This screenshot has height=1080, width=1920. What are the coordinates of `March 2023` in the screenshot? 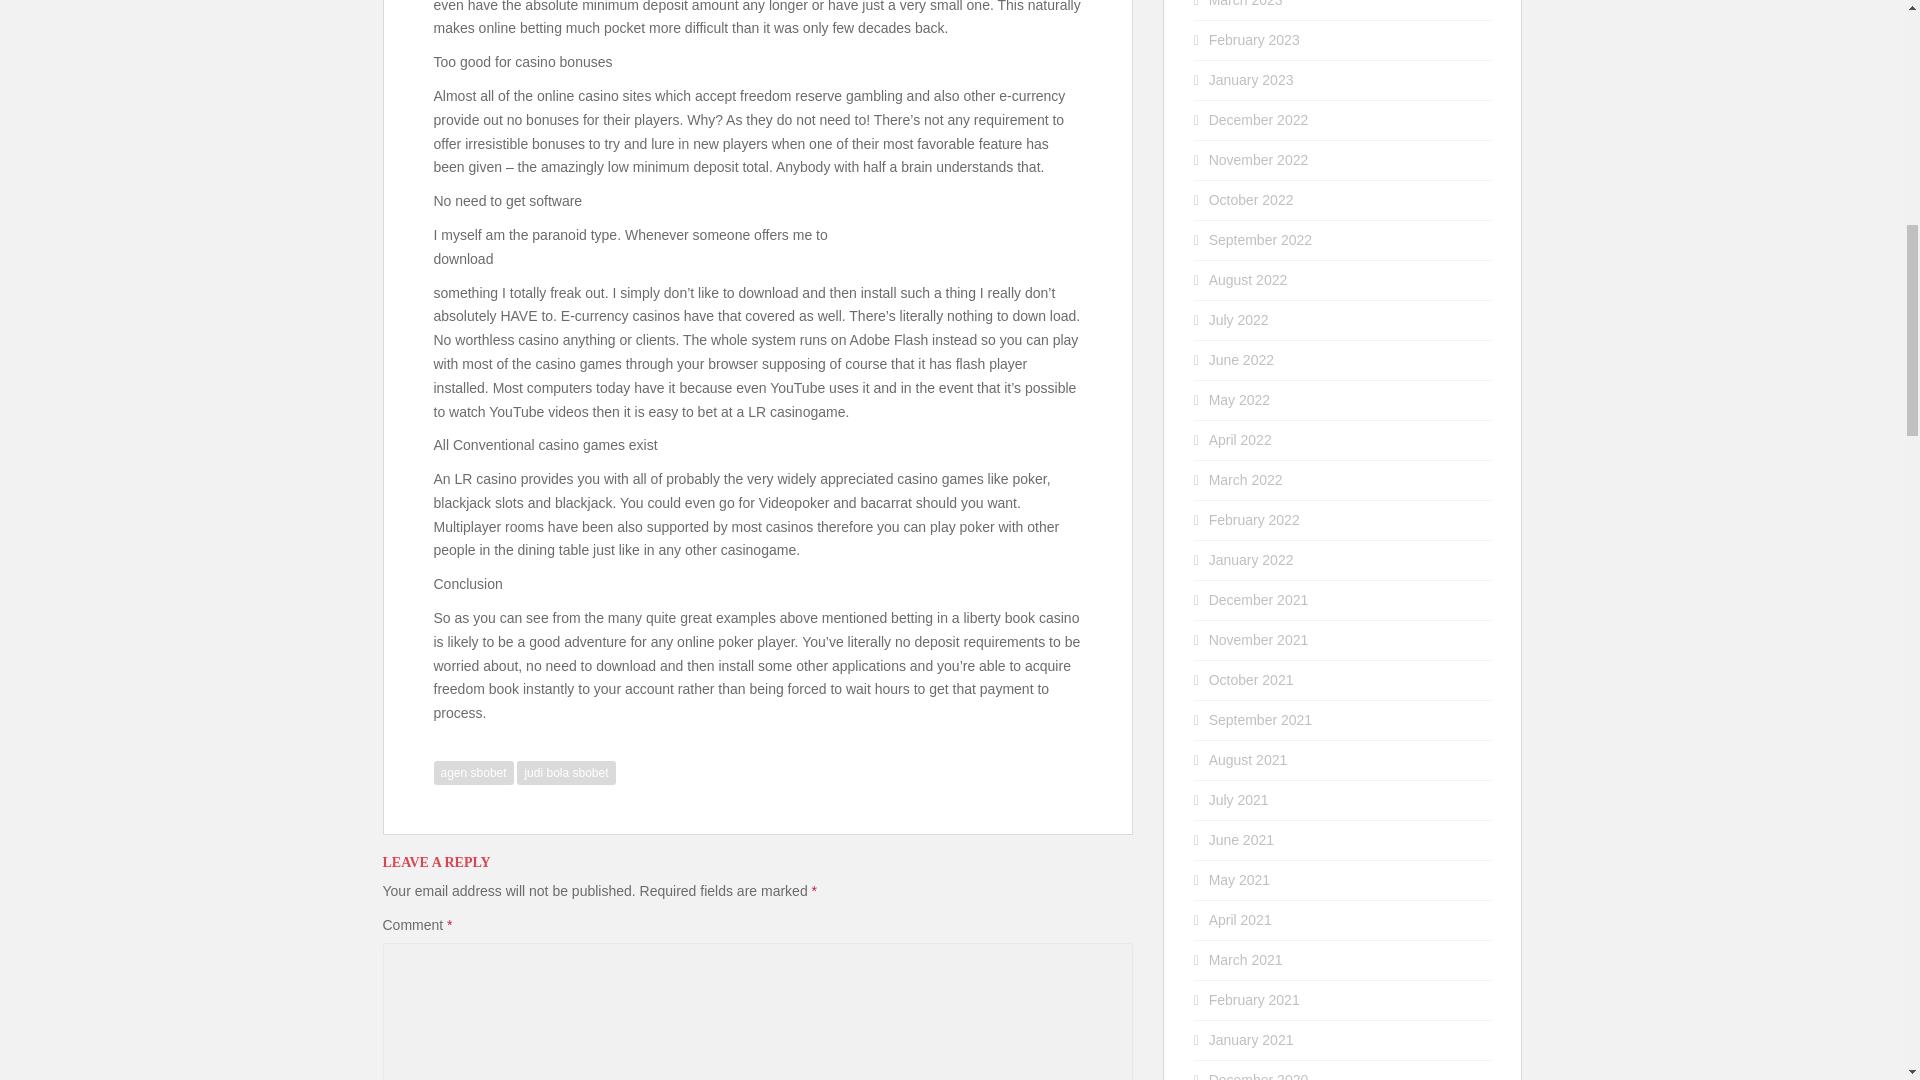 It's located at (1246, 4).